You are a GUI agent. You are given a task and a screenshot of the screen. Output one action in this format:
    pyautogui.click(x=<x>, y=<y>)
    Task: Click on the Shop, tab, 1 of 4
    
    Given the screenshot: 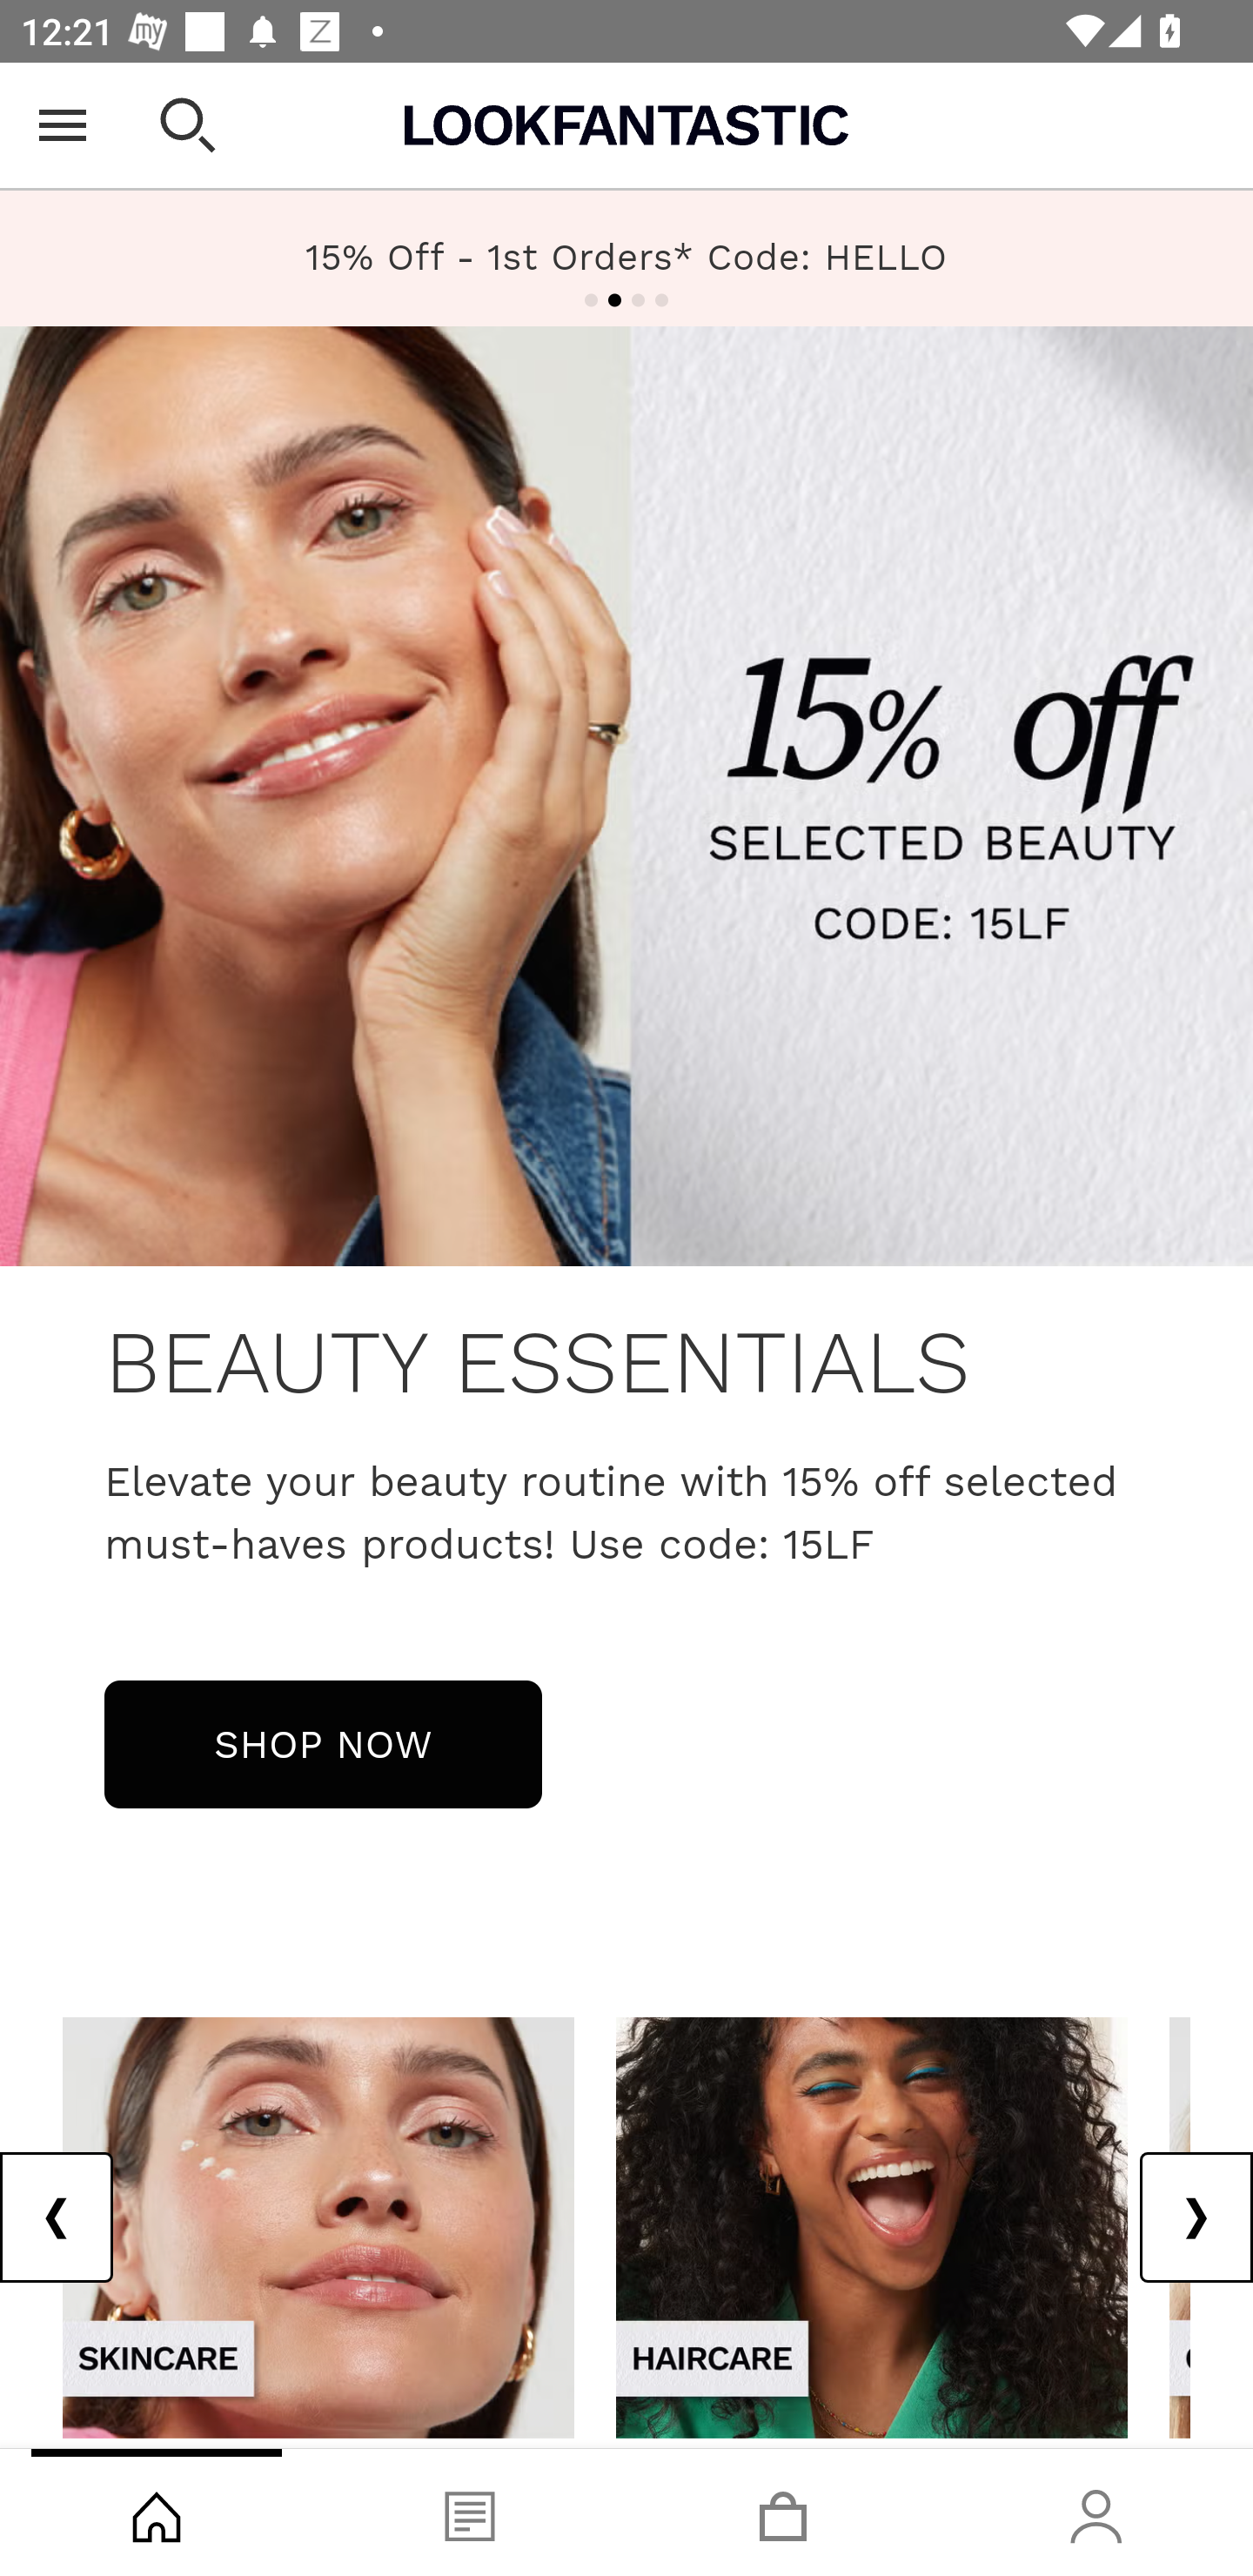 What is the action you would take?
    pyautogui.click(x=157, y=2512)
    